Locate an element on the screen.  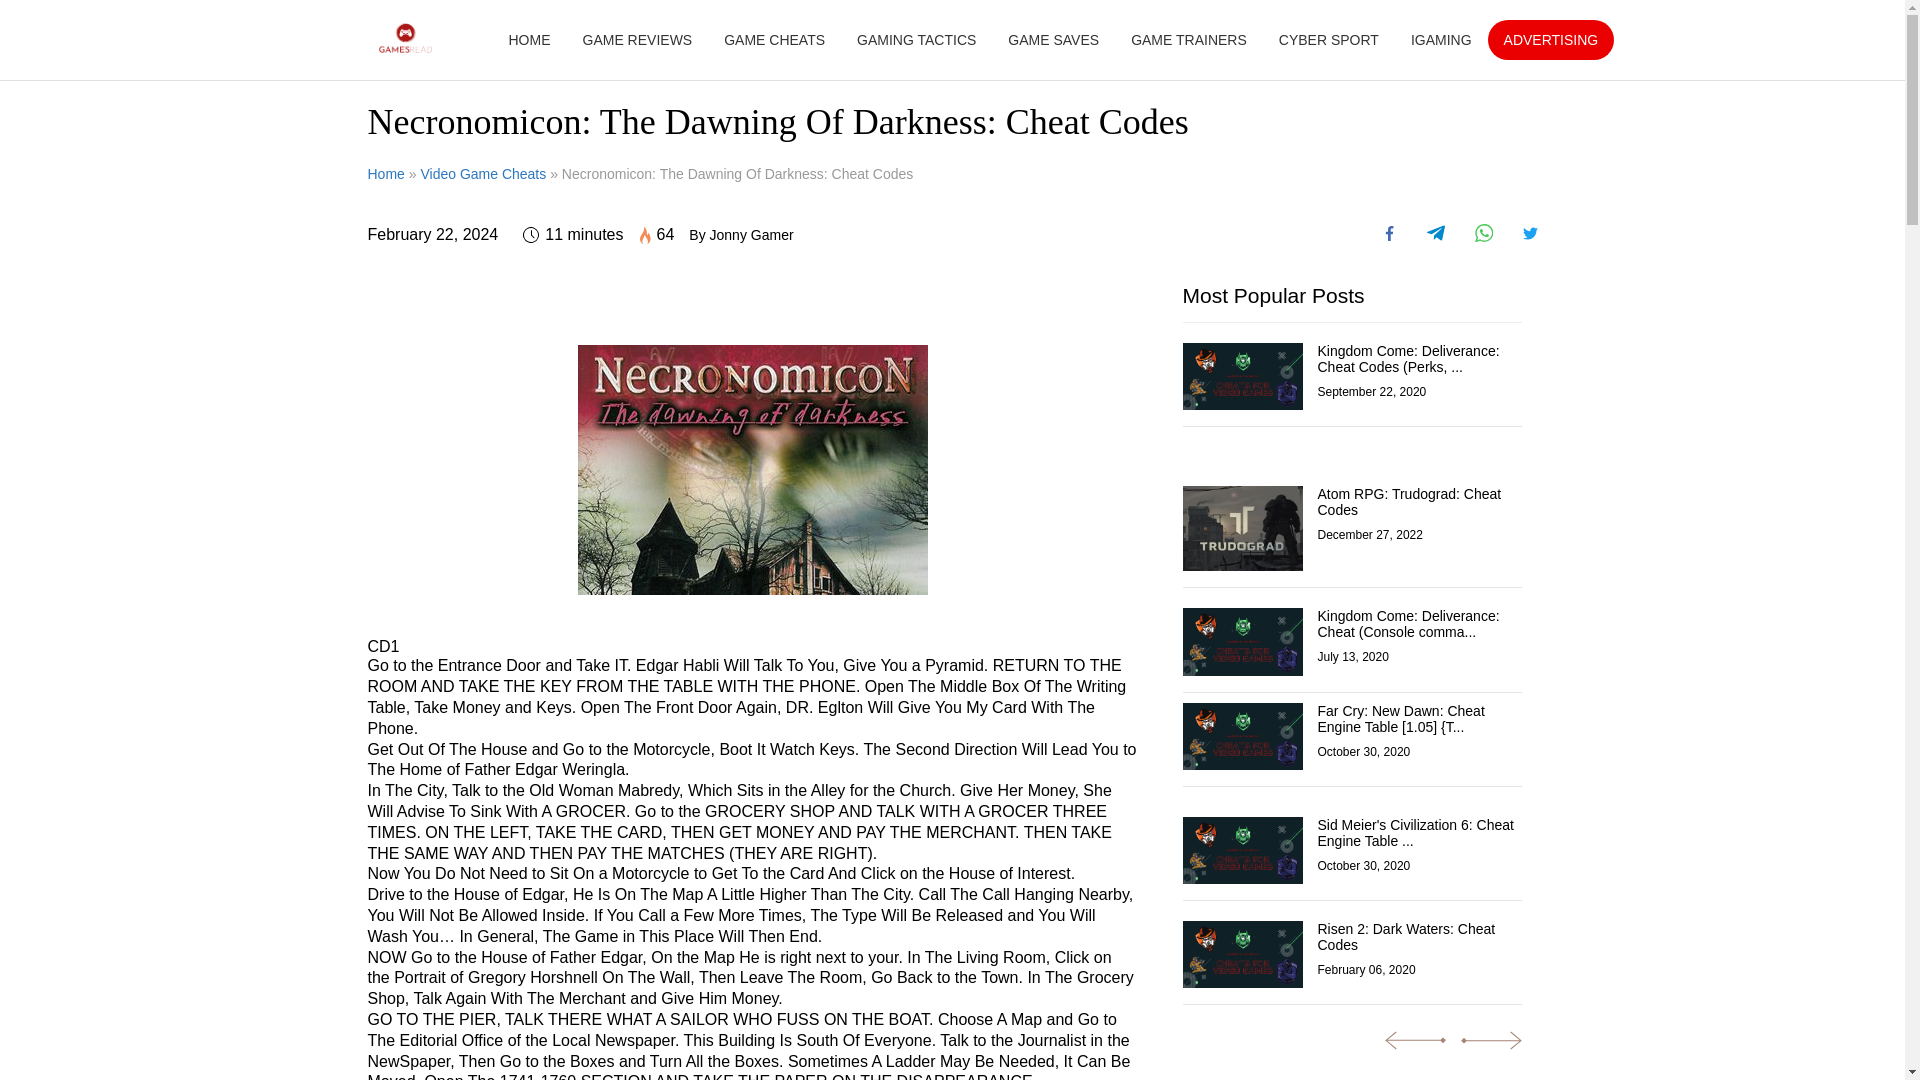
CYBER SPORT is located at coordinates (1328, 40).